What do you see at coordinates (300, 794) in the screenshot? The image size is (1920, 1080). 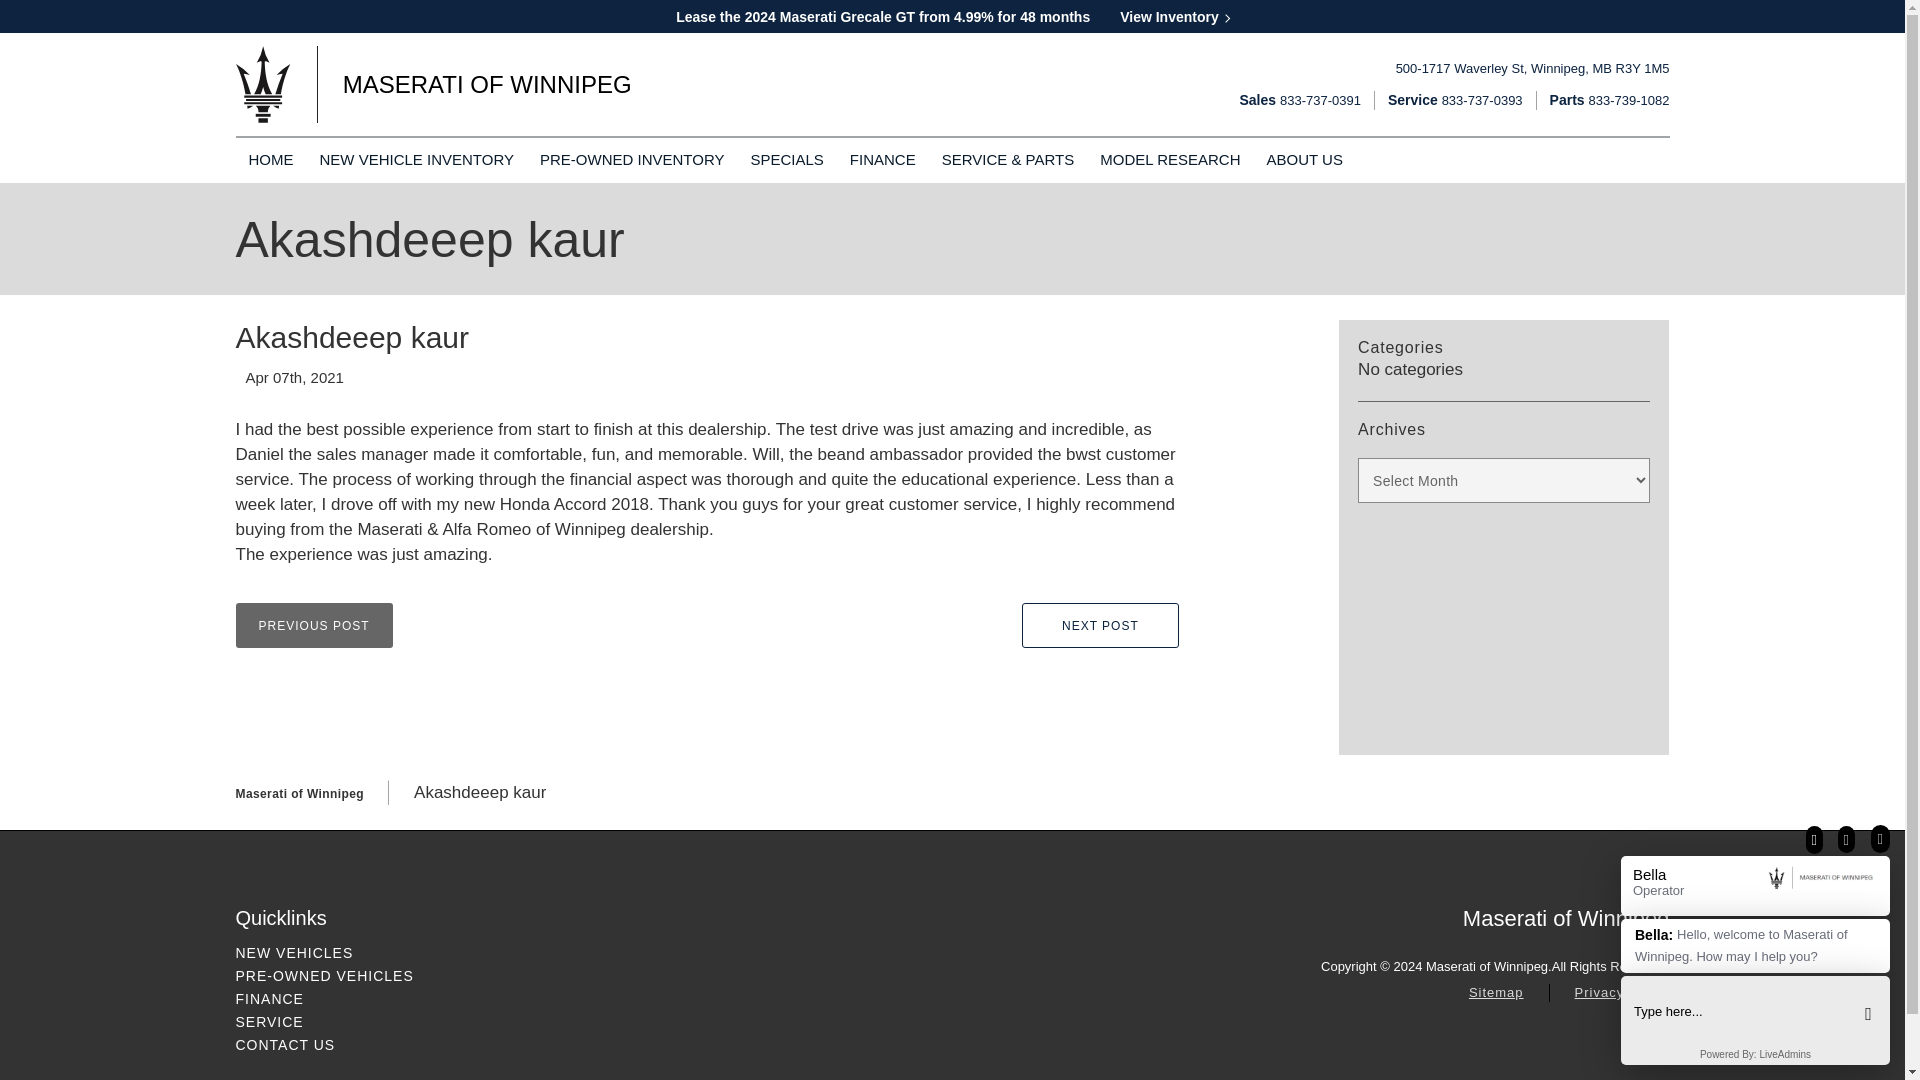 I see `Go to Maserati of Winnipeg.` at bounding box center [300, 794].